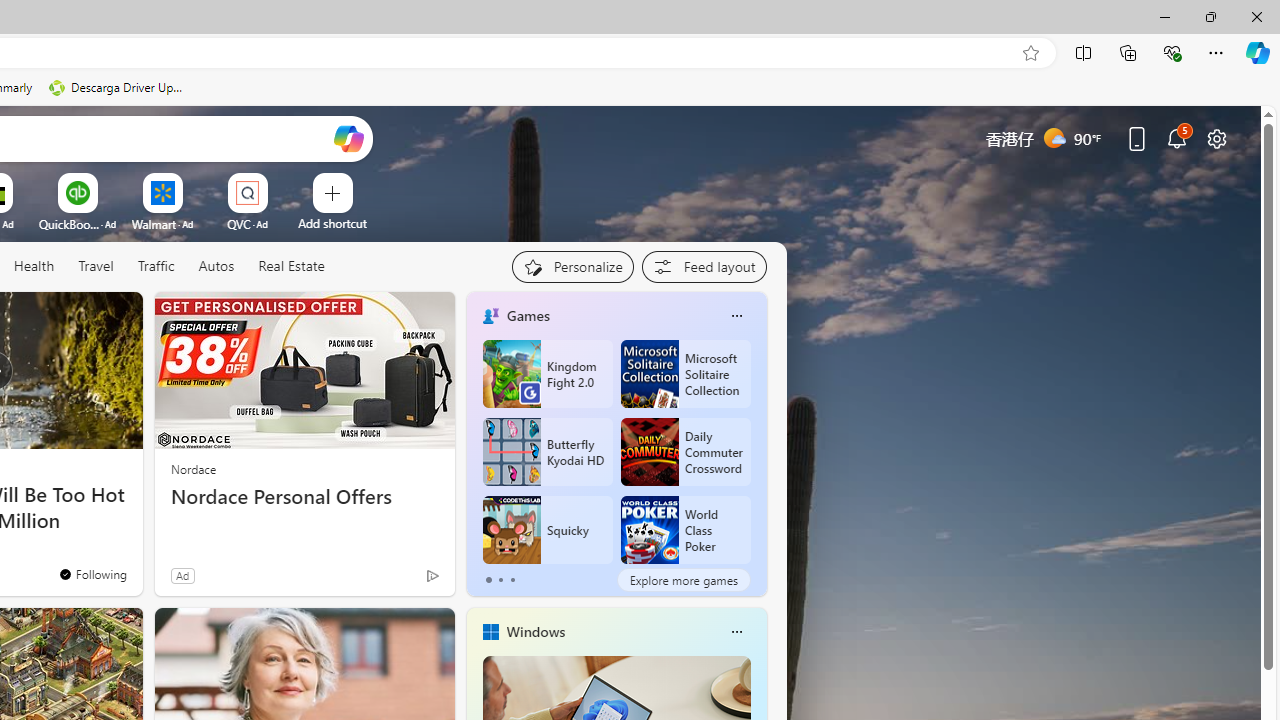 The height and width of the screenshot is (720, 1280). What do you see at coordinates (1176, 138) in the screenshot?
I see `Notifications` at bounding box center [1176, 138].